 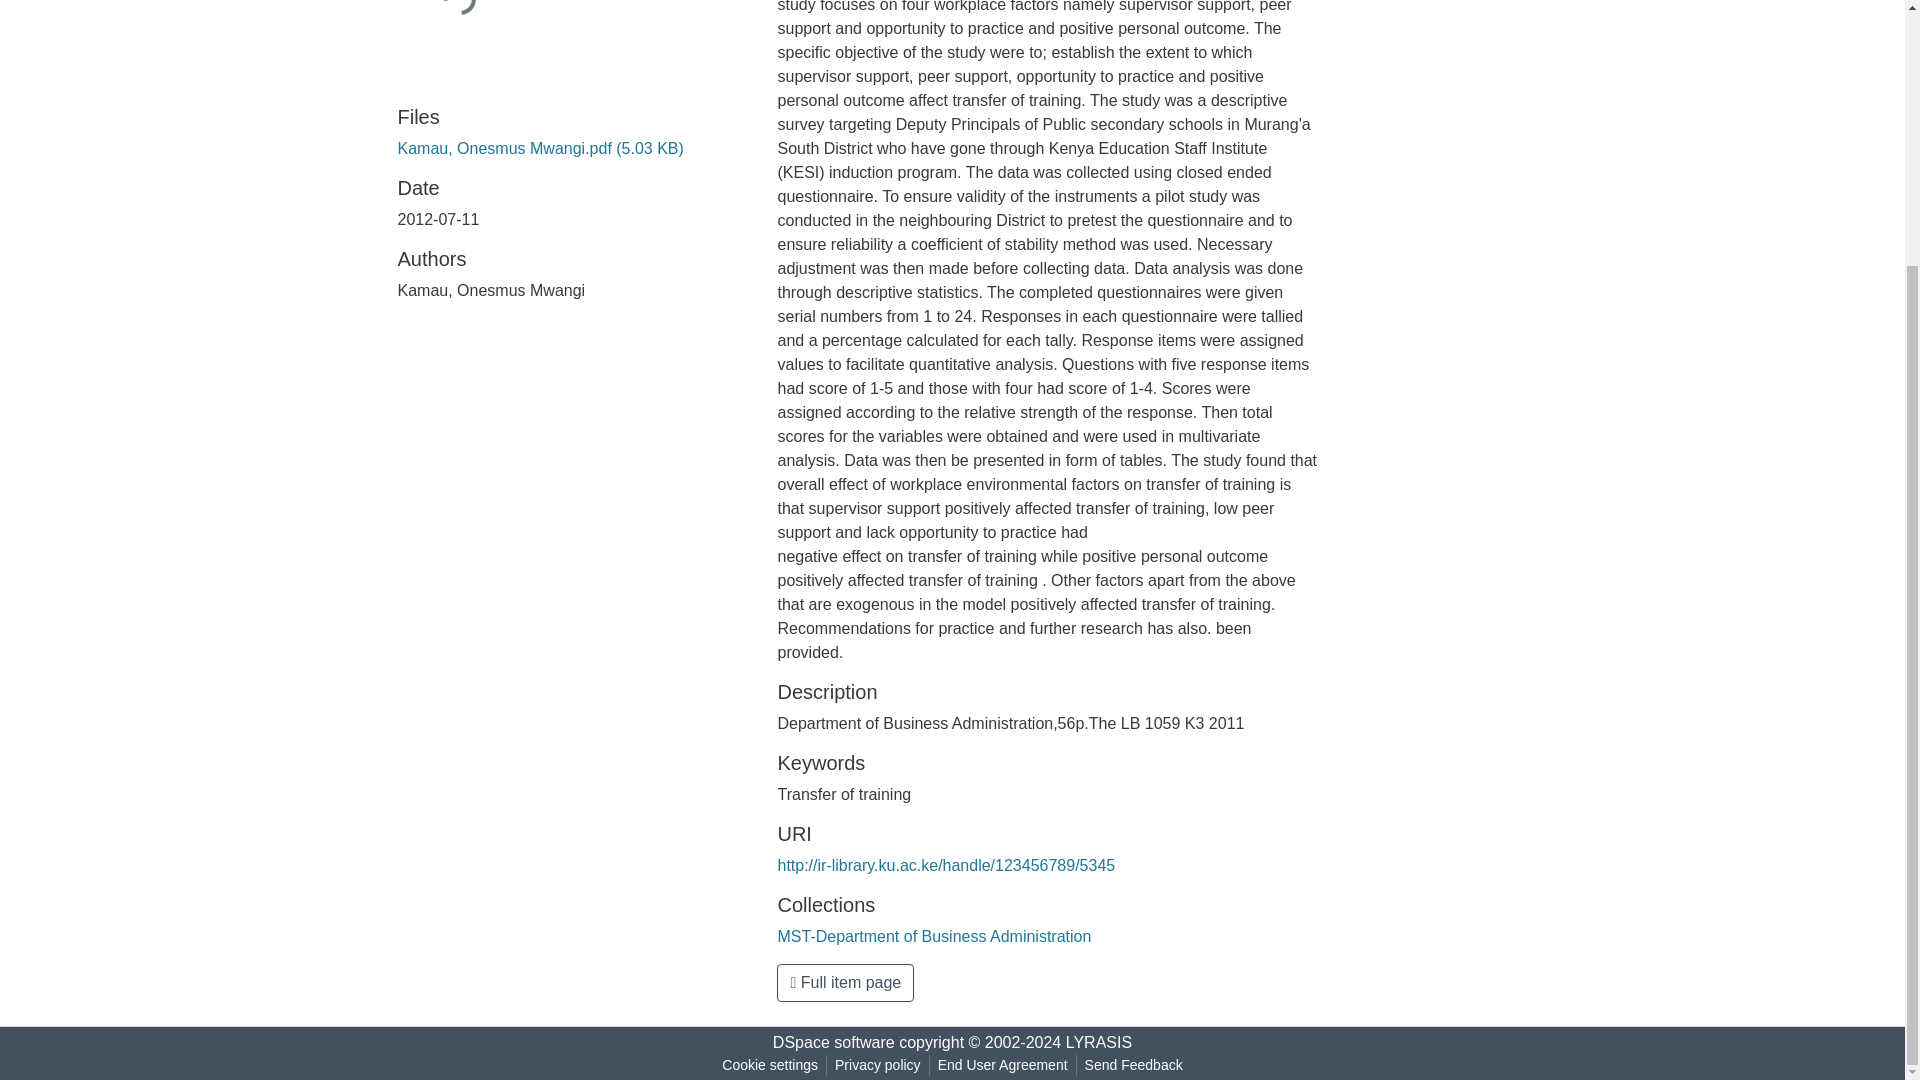 What do you see at coordinates (770, 1065) in the screenshot?
I see `Cookie settings` at bounding box center [770, 1065].